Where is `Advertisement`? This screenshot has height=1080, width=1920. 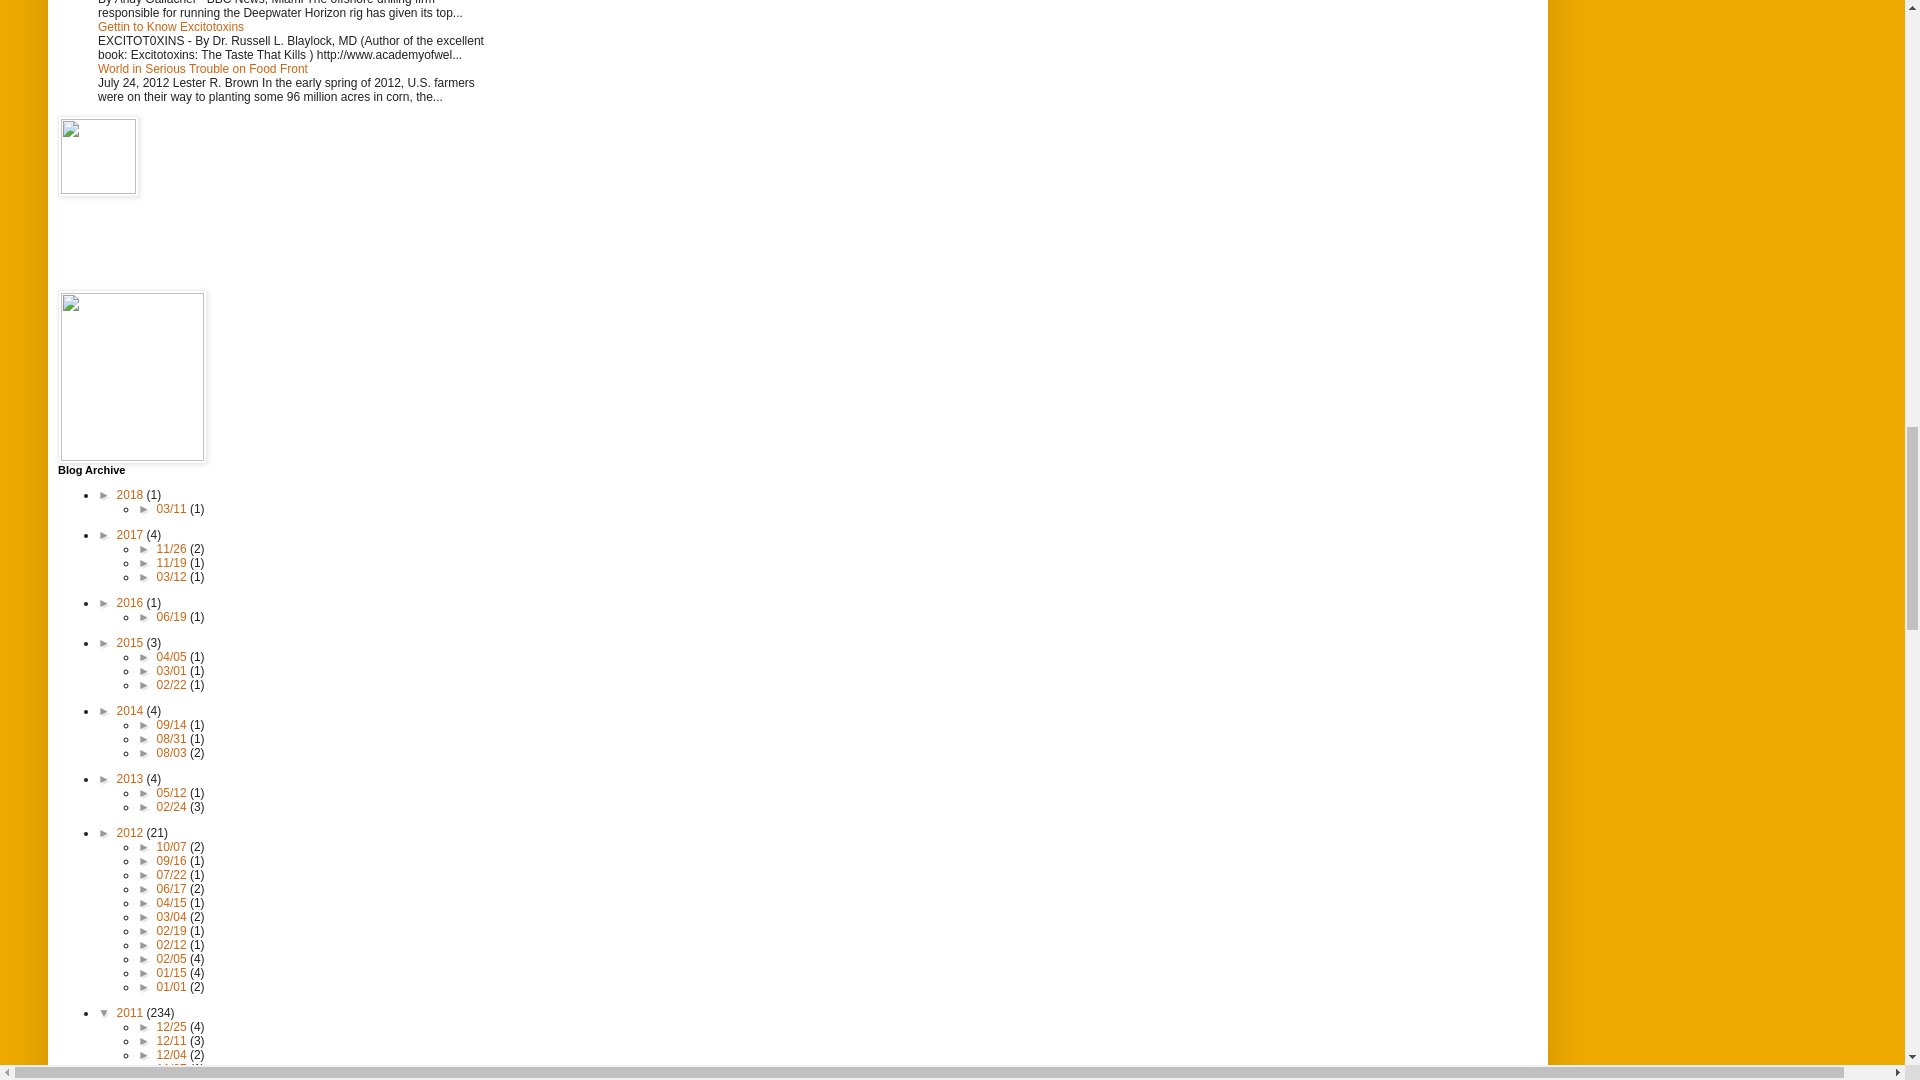 Advertisement is located at coordinates (148, 242).